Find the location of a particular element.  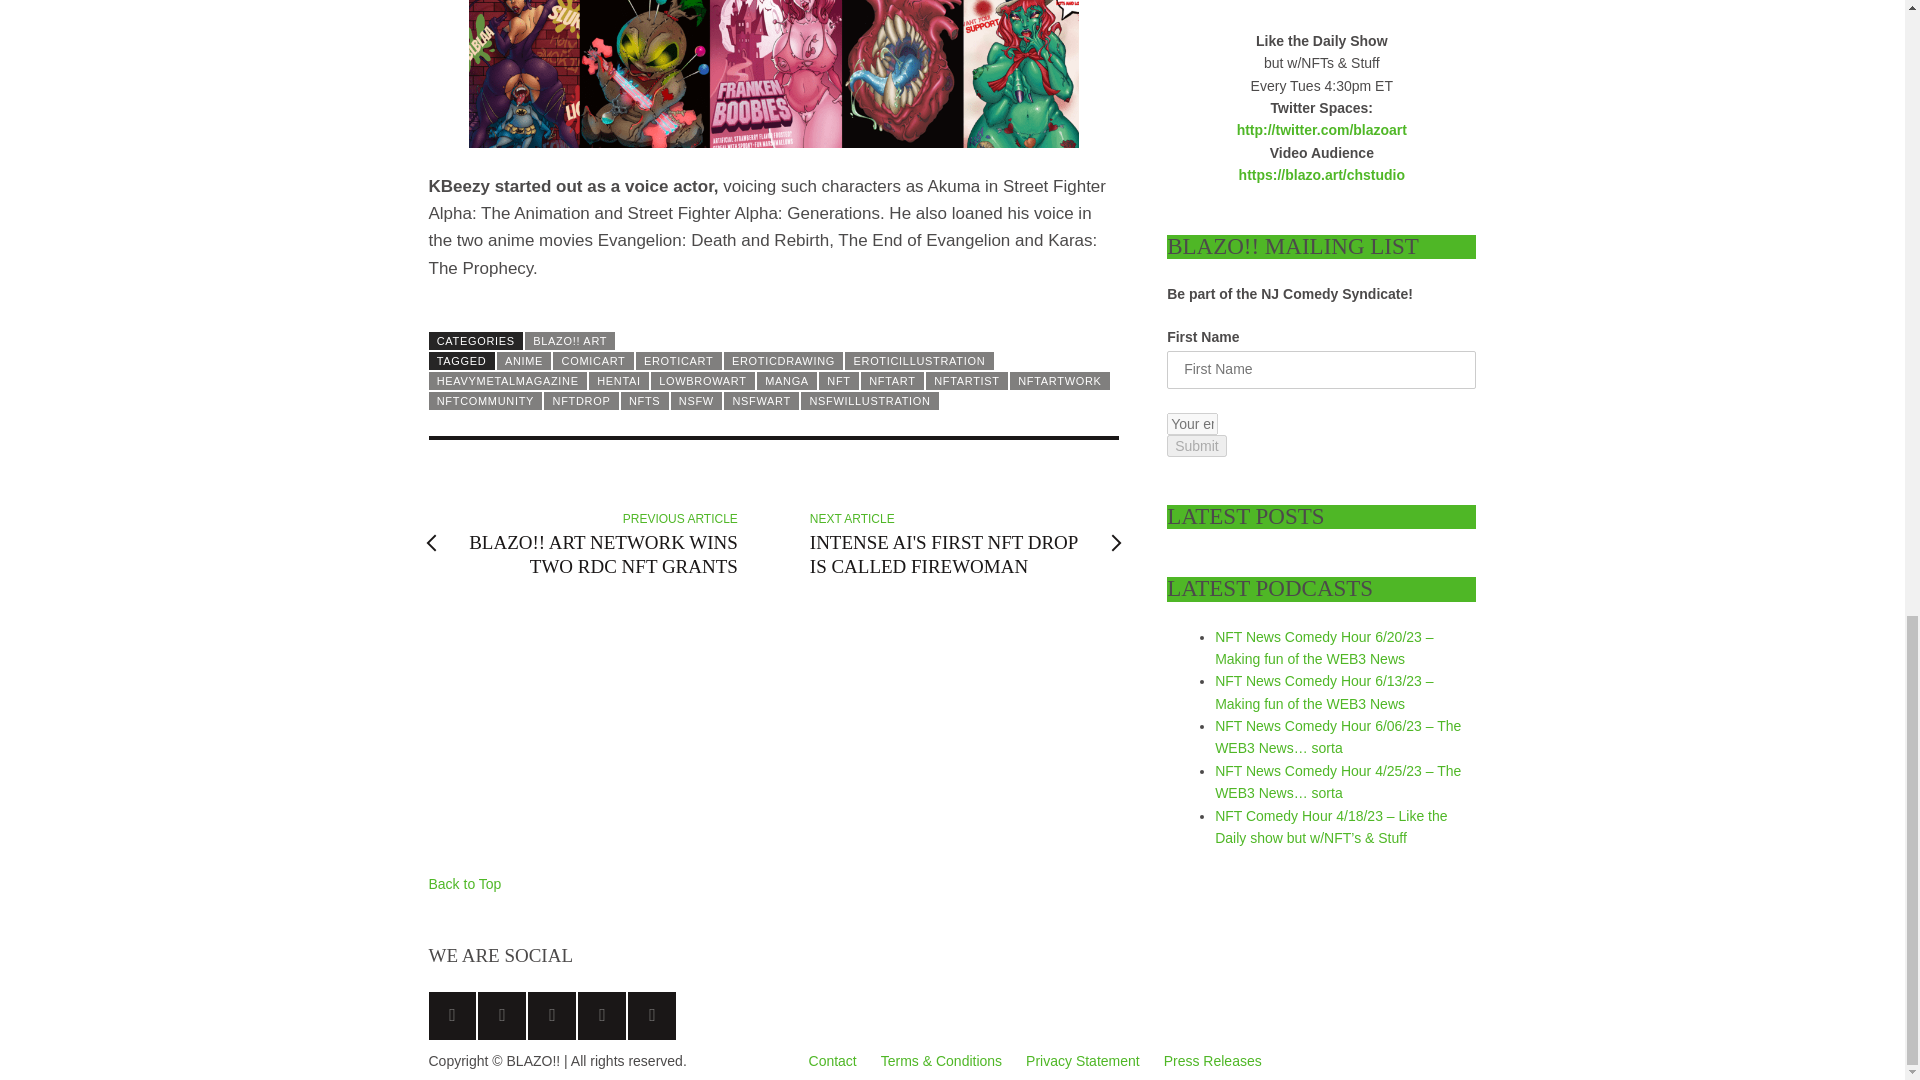

View all posts tagged eroticart is located at coordinates (678, 361).